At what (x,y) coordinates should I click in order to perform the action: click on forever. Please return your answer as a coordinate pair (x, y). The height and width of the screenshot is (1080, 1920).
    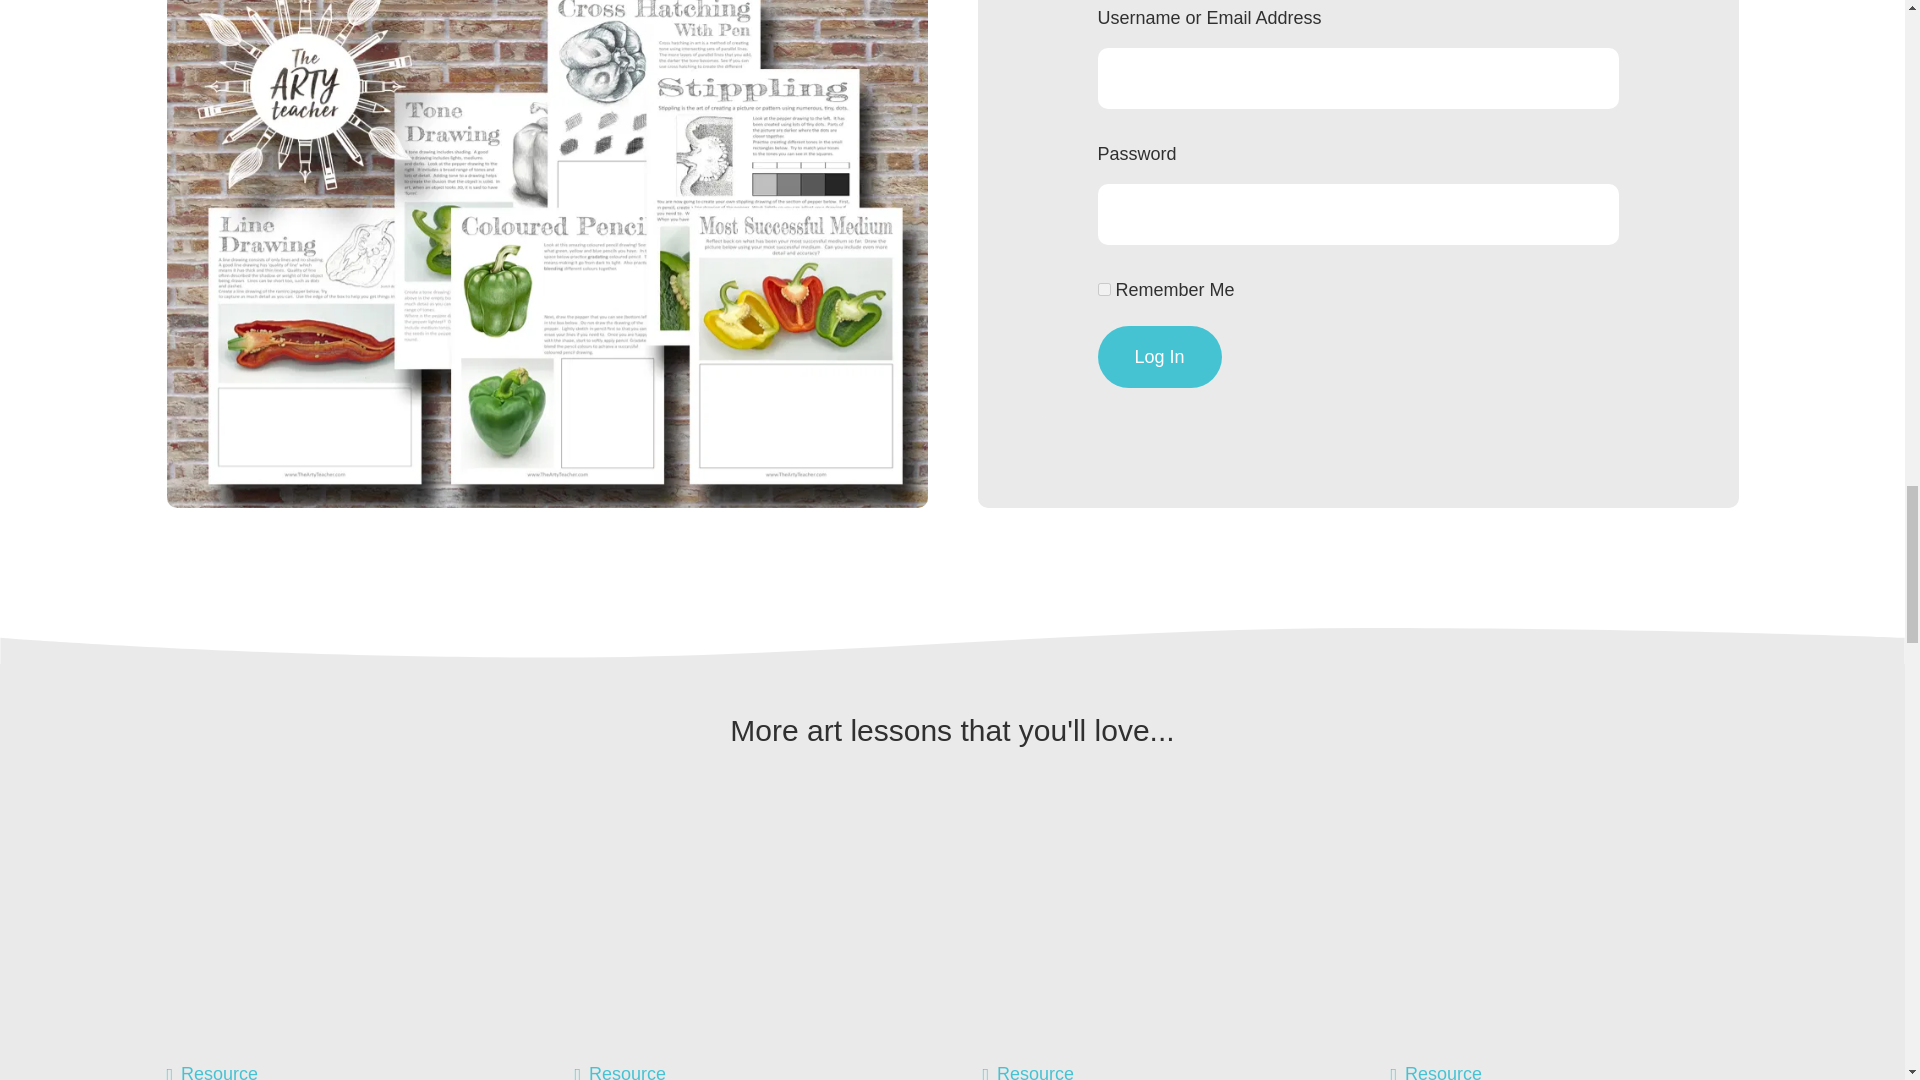
    Looking at the image, I should click on (1104, 288).